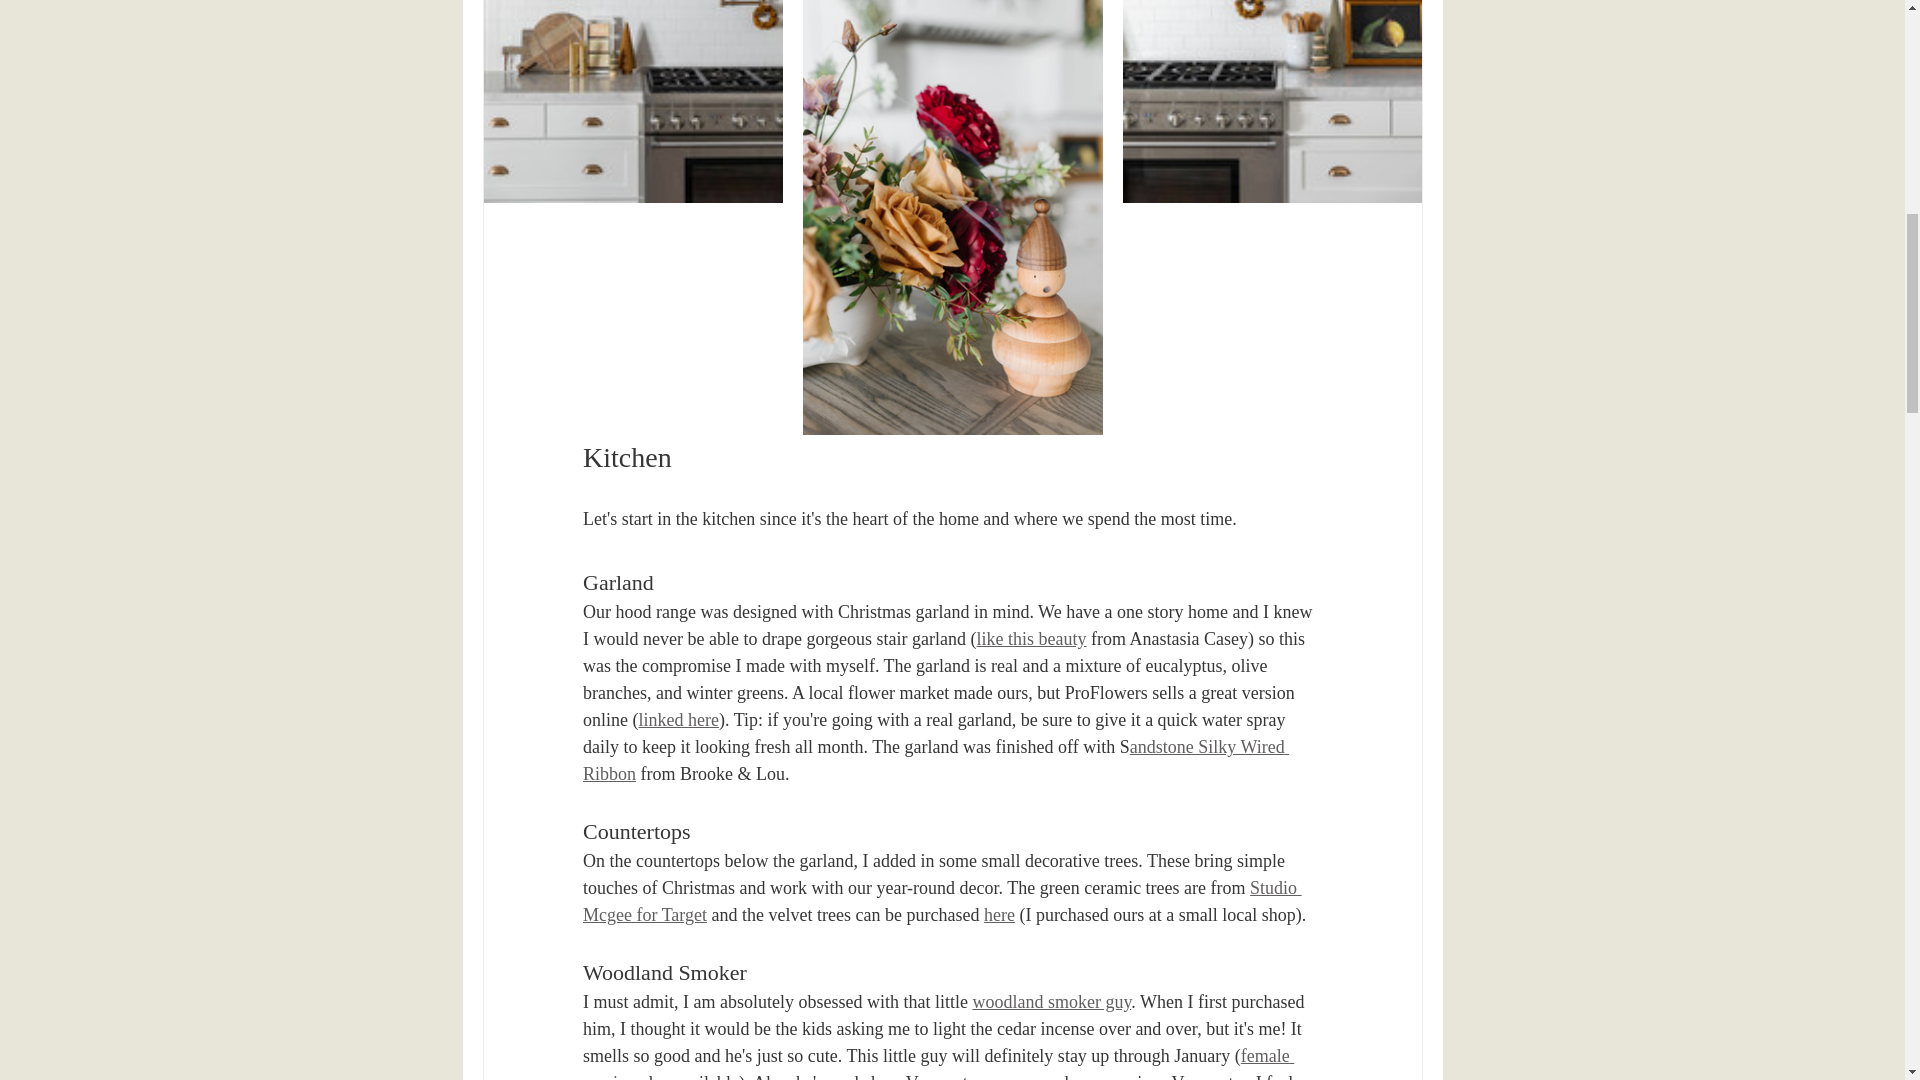 Image resolution: width=1920 pixels, height=1080 pixels. Describe the element at coordinates (1050, 1002) in the screenshot. I see `woodland smoker guy` at that location.